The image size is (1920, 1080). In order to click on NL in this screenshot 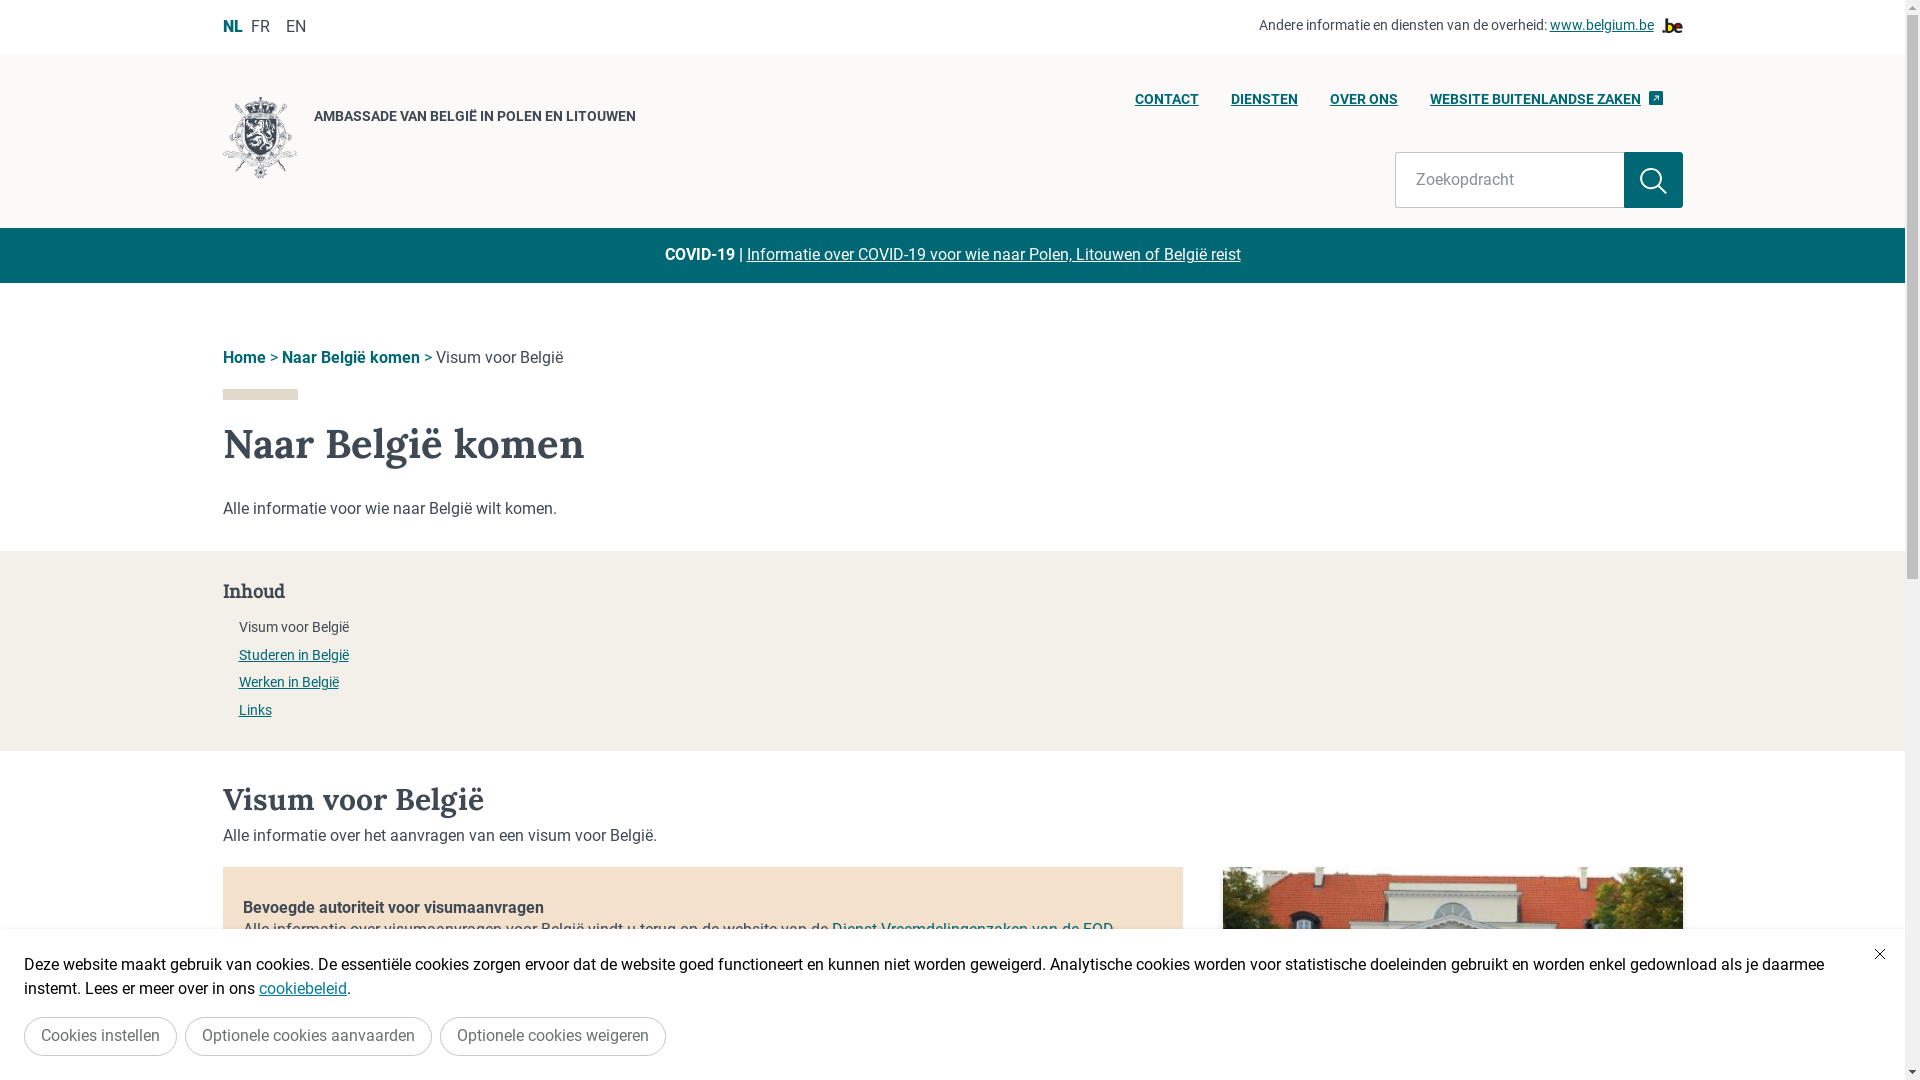, I will do `click(232, 26)`.